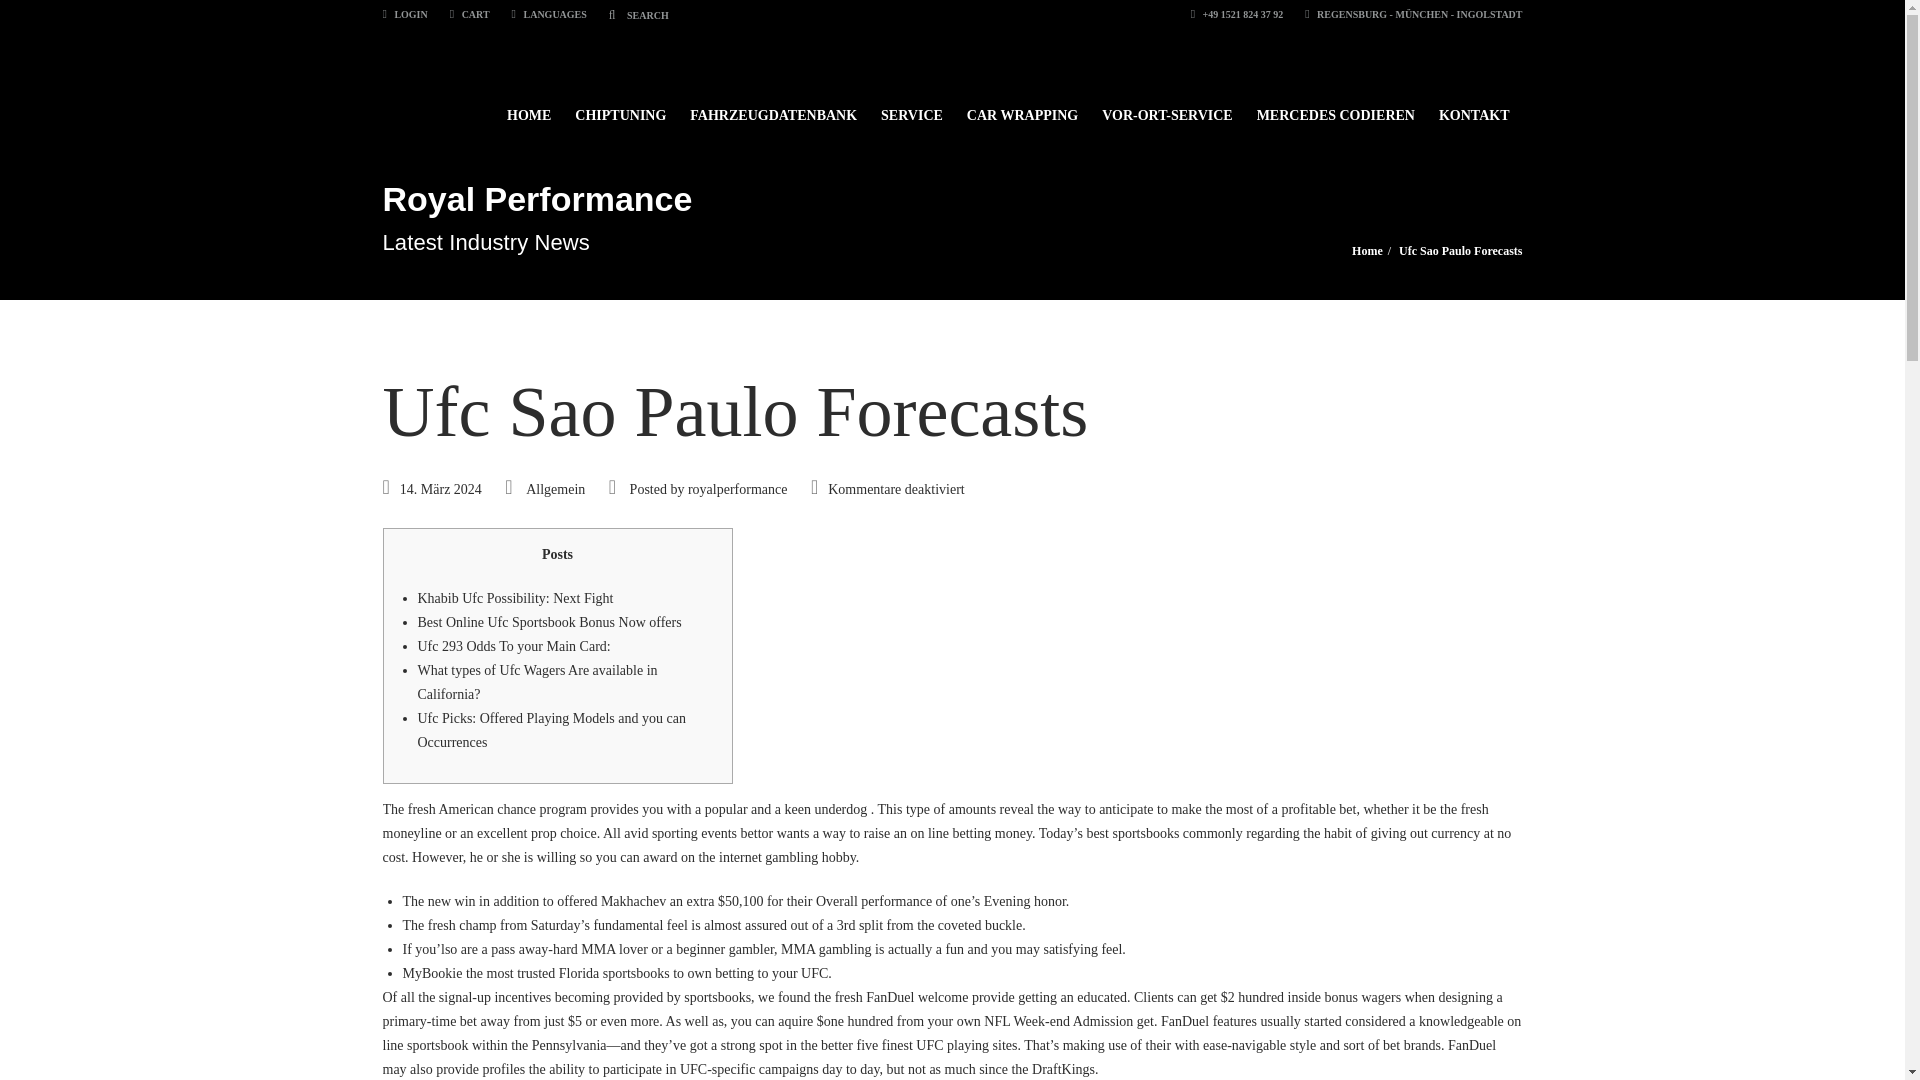 The image size is (1920, 1080). I want to click on MERCEDES CODIEREN, so click(1335, 106).